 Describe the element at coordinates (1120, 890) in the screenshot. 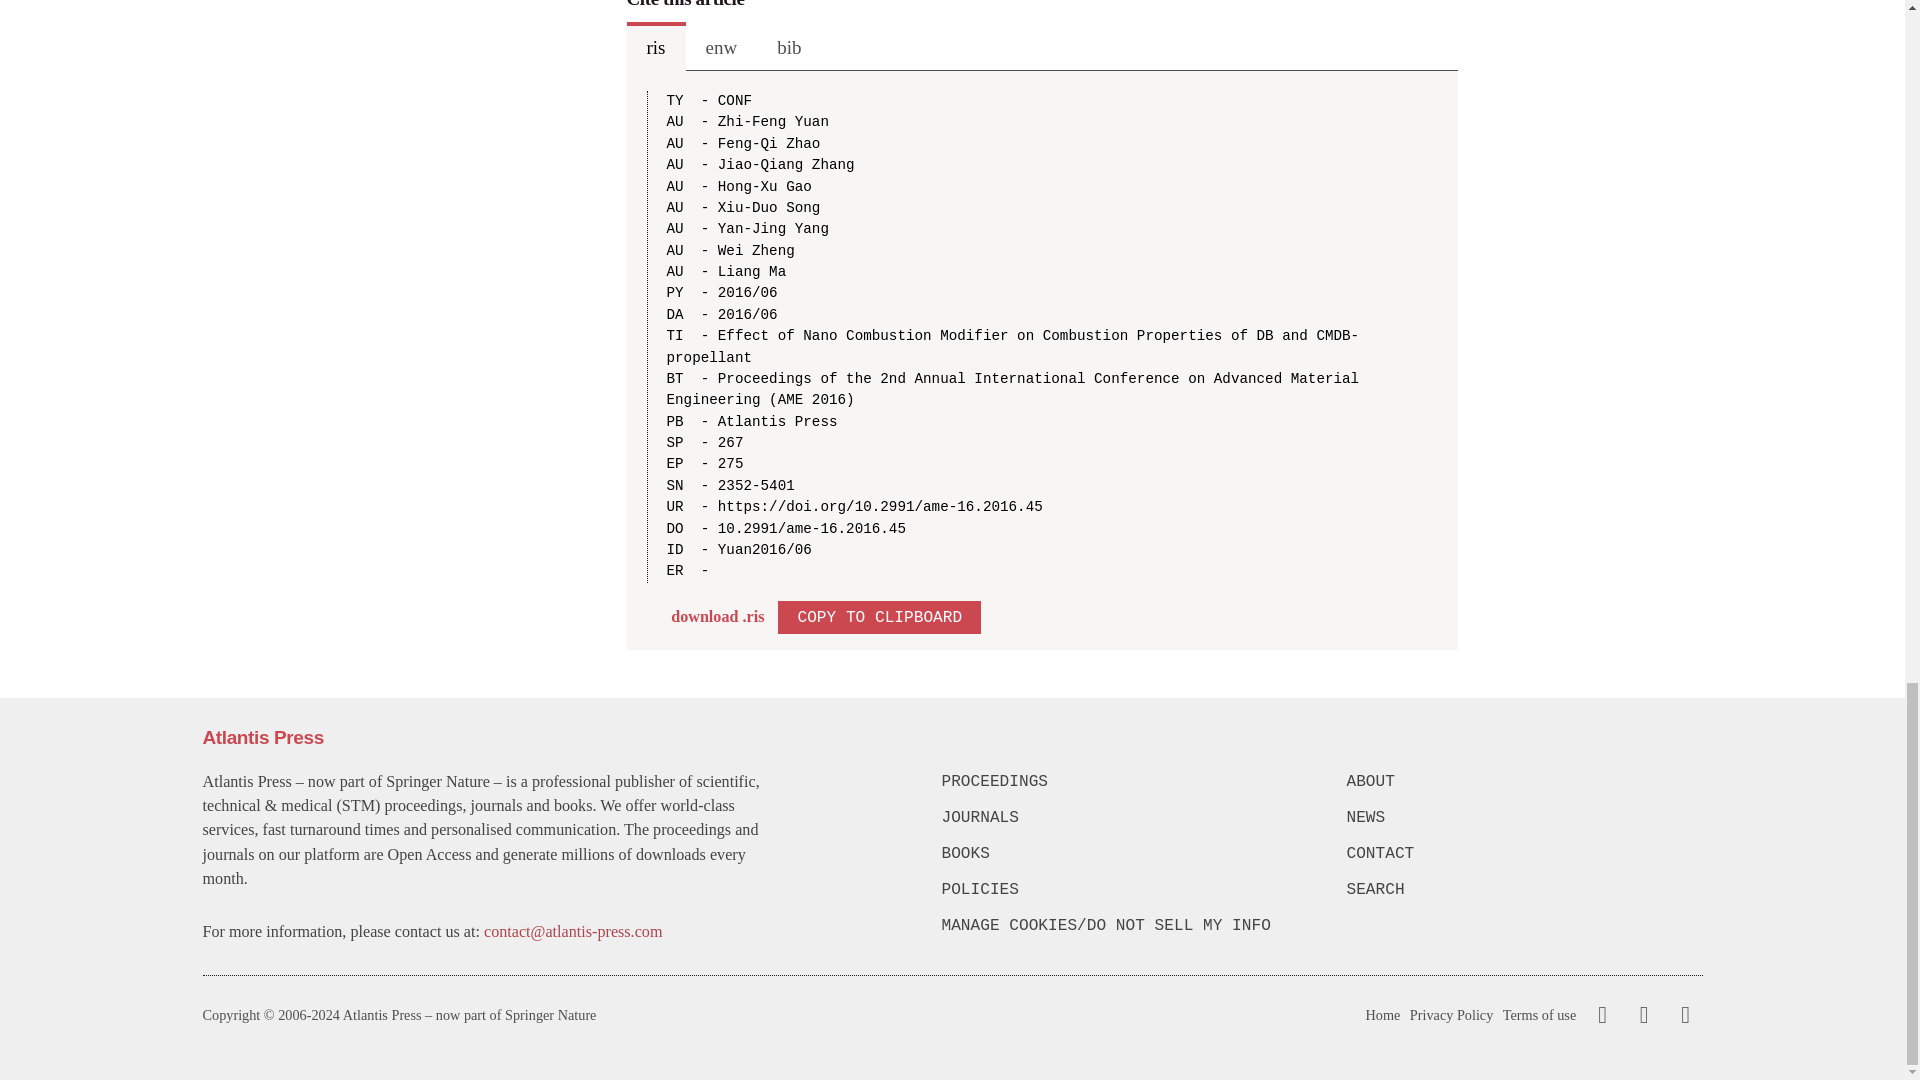

I see `POLICIES` at that location.